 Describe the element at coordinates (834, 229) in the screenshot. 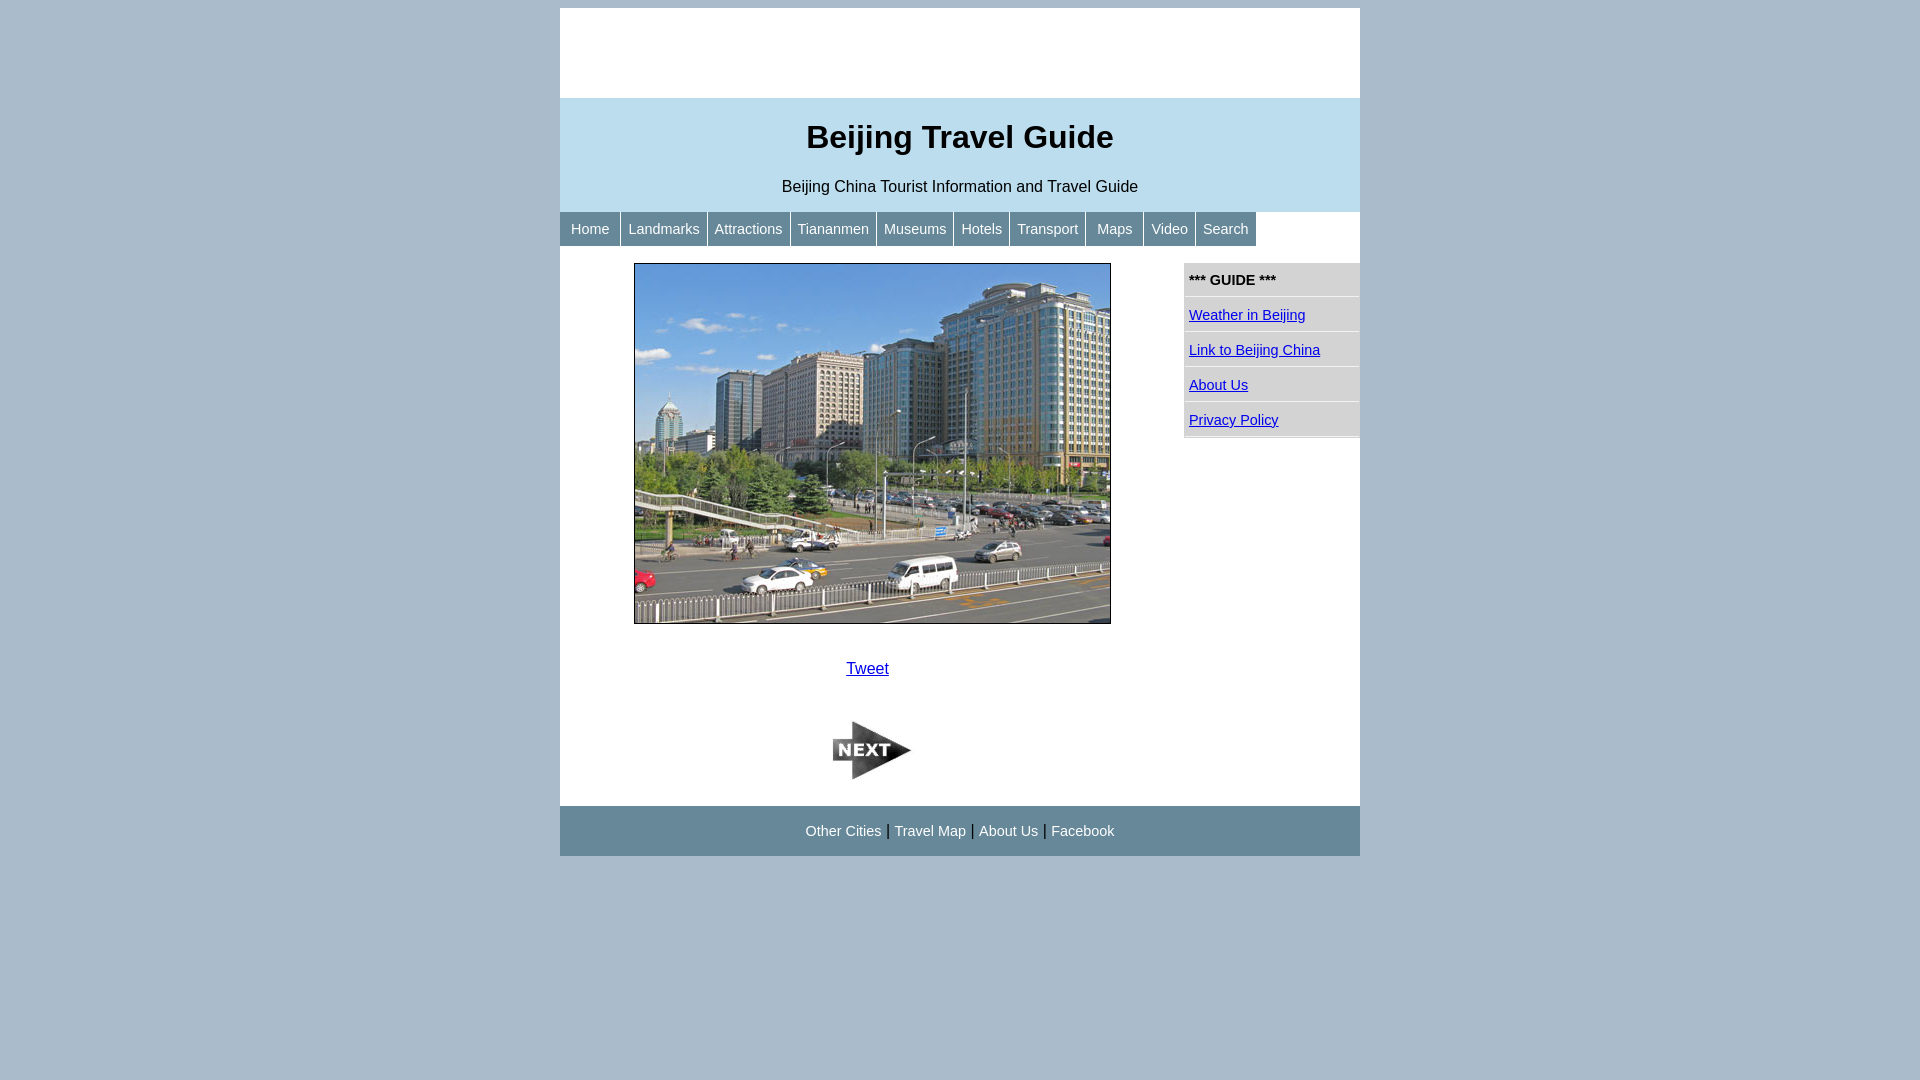

I see `Tiananmen` at that location.